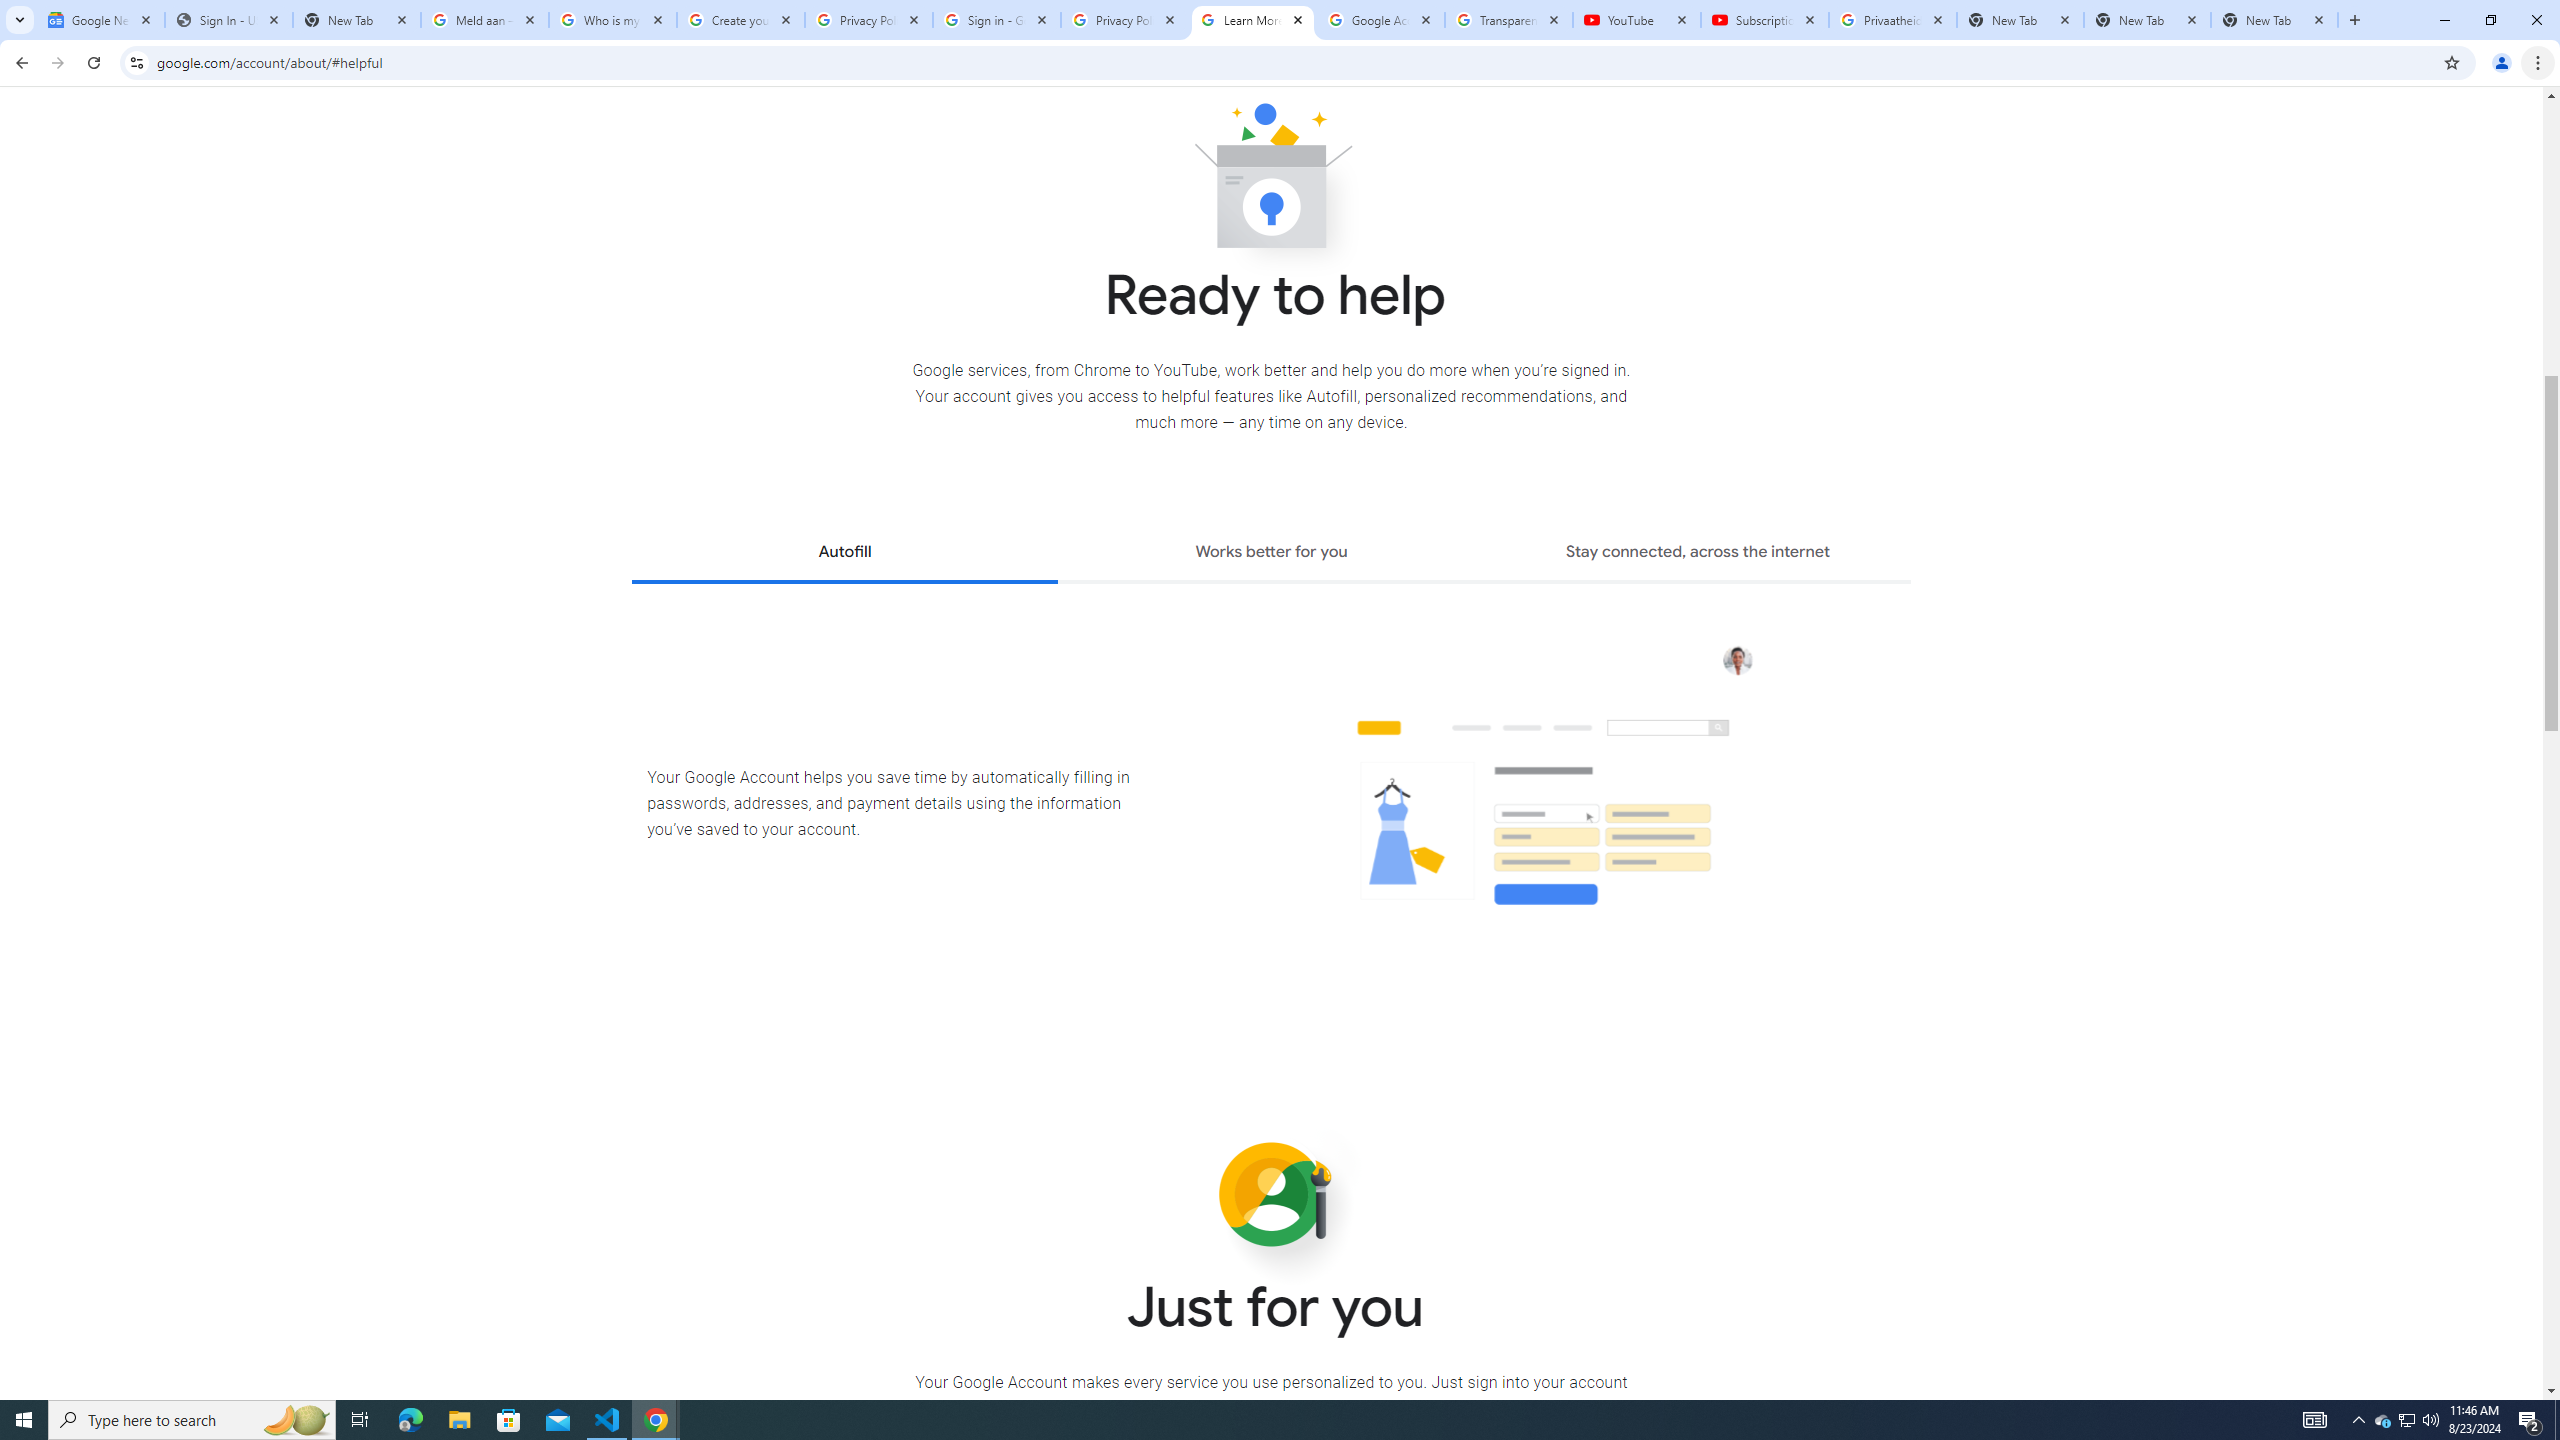 This screenshot has width=2560, height=1440. What do you see at coordinates (101, 20) in the screenshot?
I see `Google News` at bounding box center [101, 20].